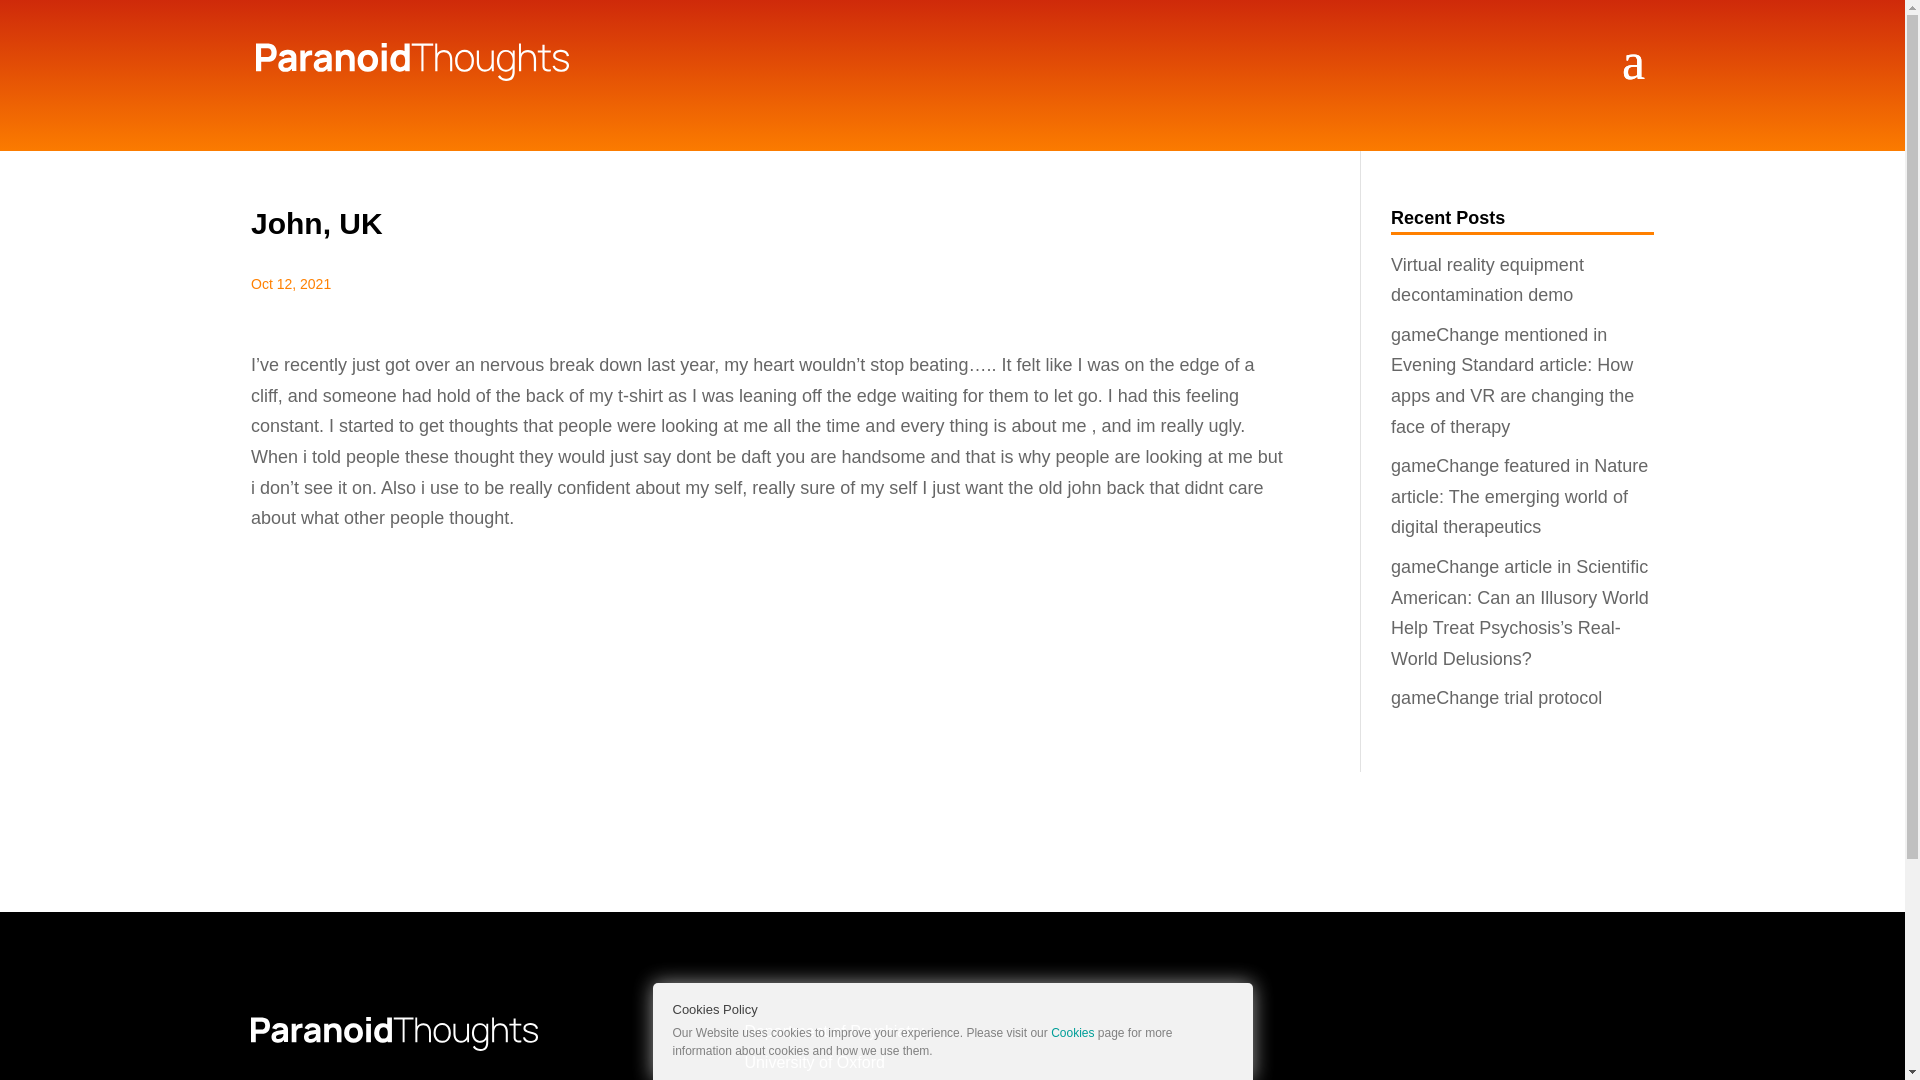  I want to click on Virtual reality equipment decontamination demo, so click(1487, 280).